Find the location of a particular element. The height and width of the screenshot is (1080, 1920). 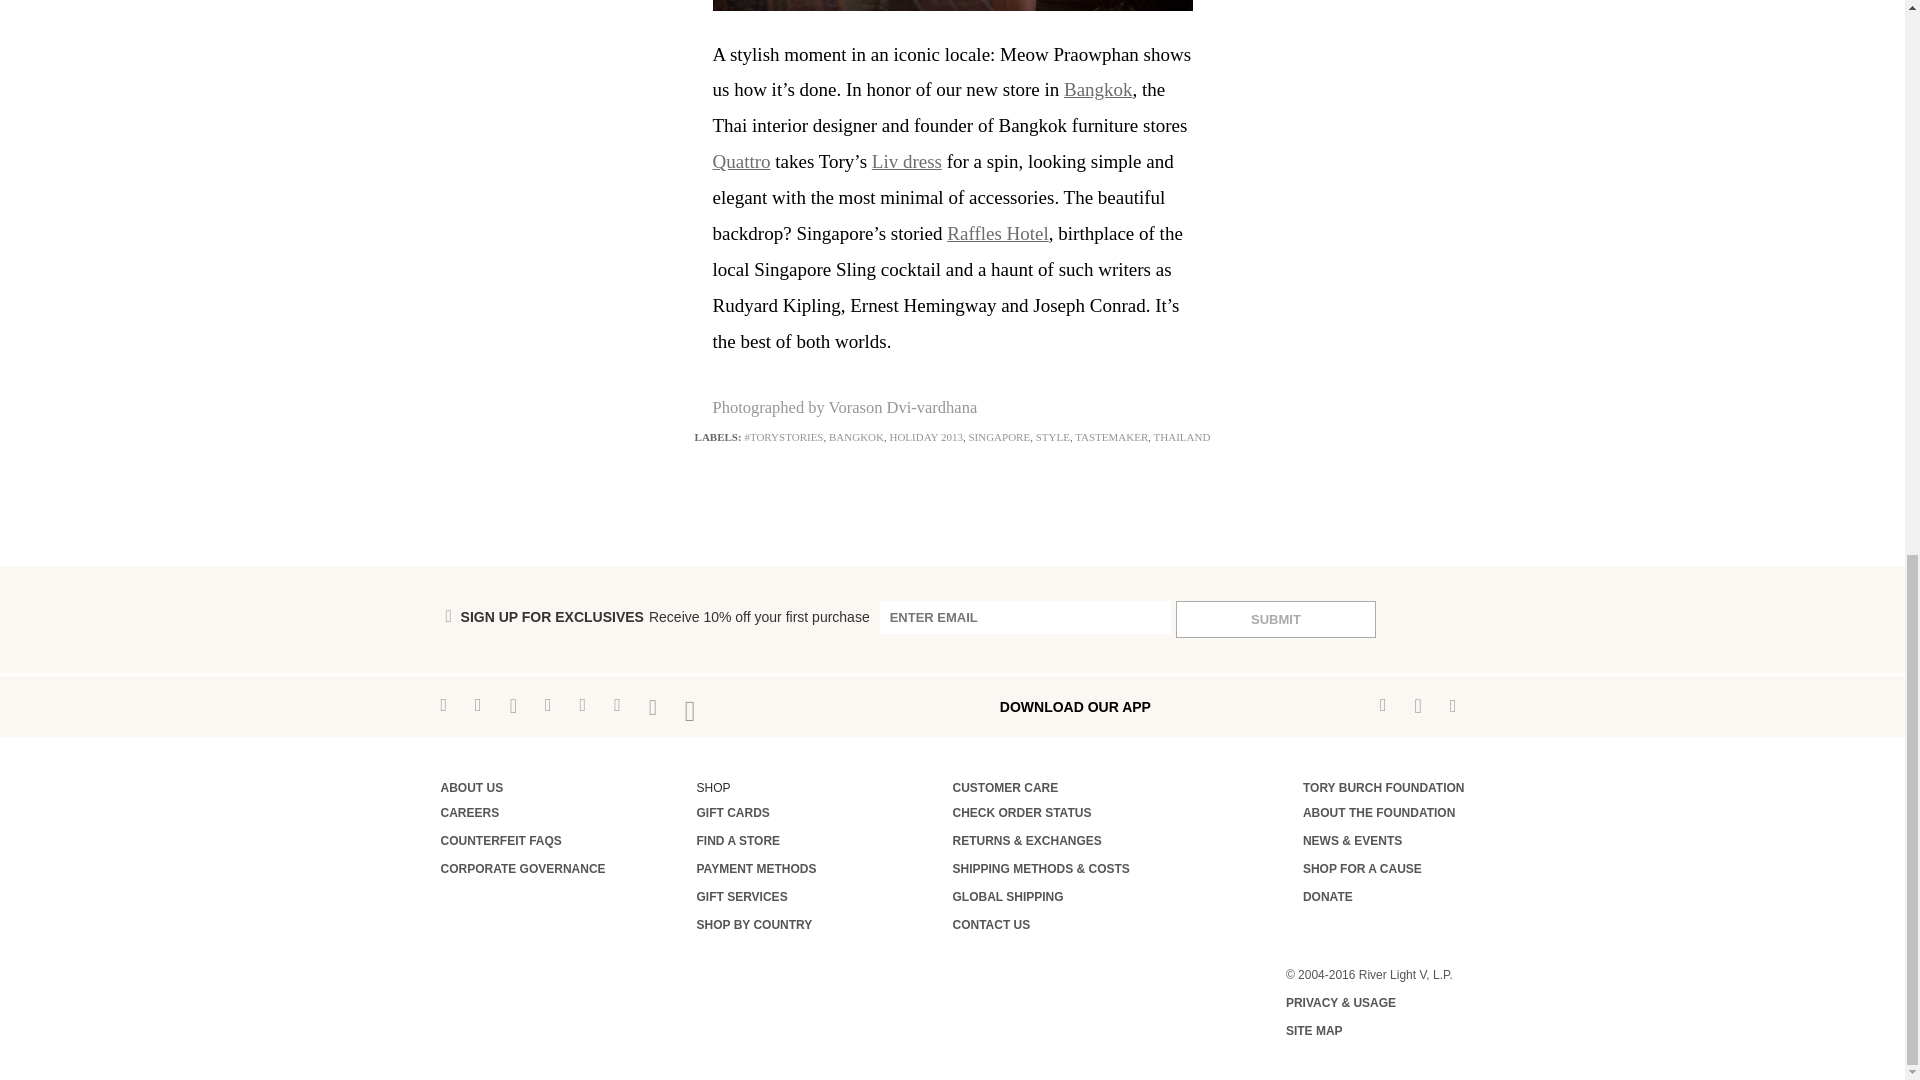

Follow Us on Snapchat is located at coordinates (513, 706).